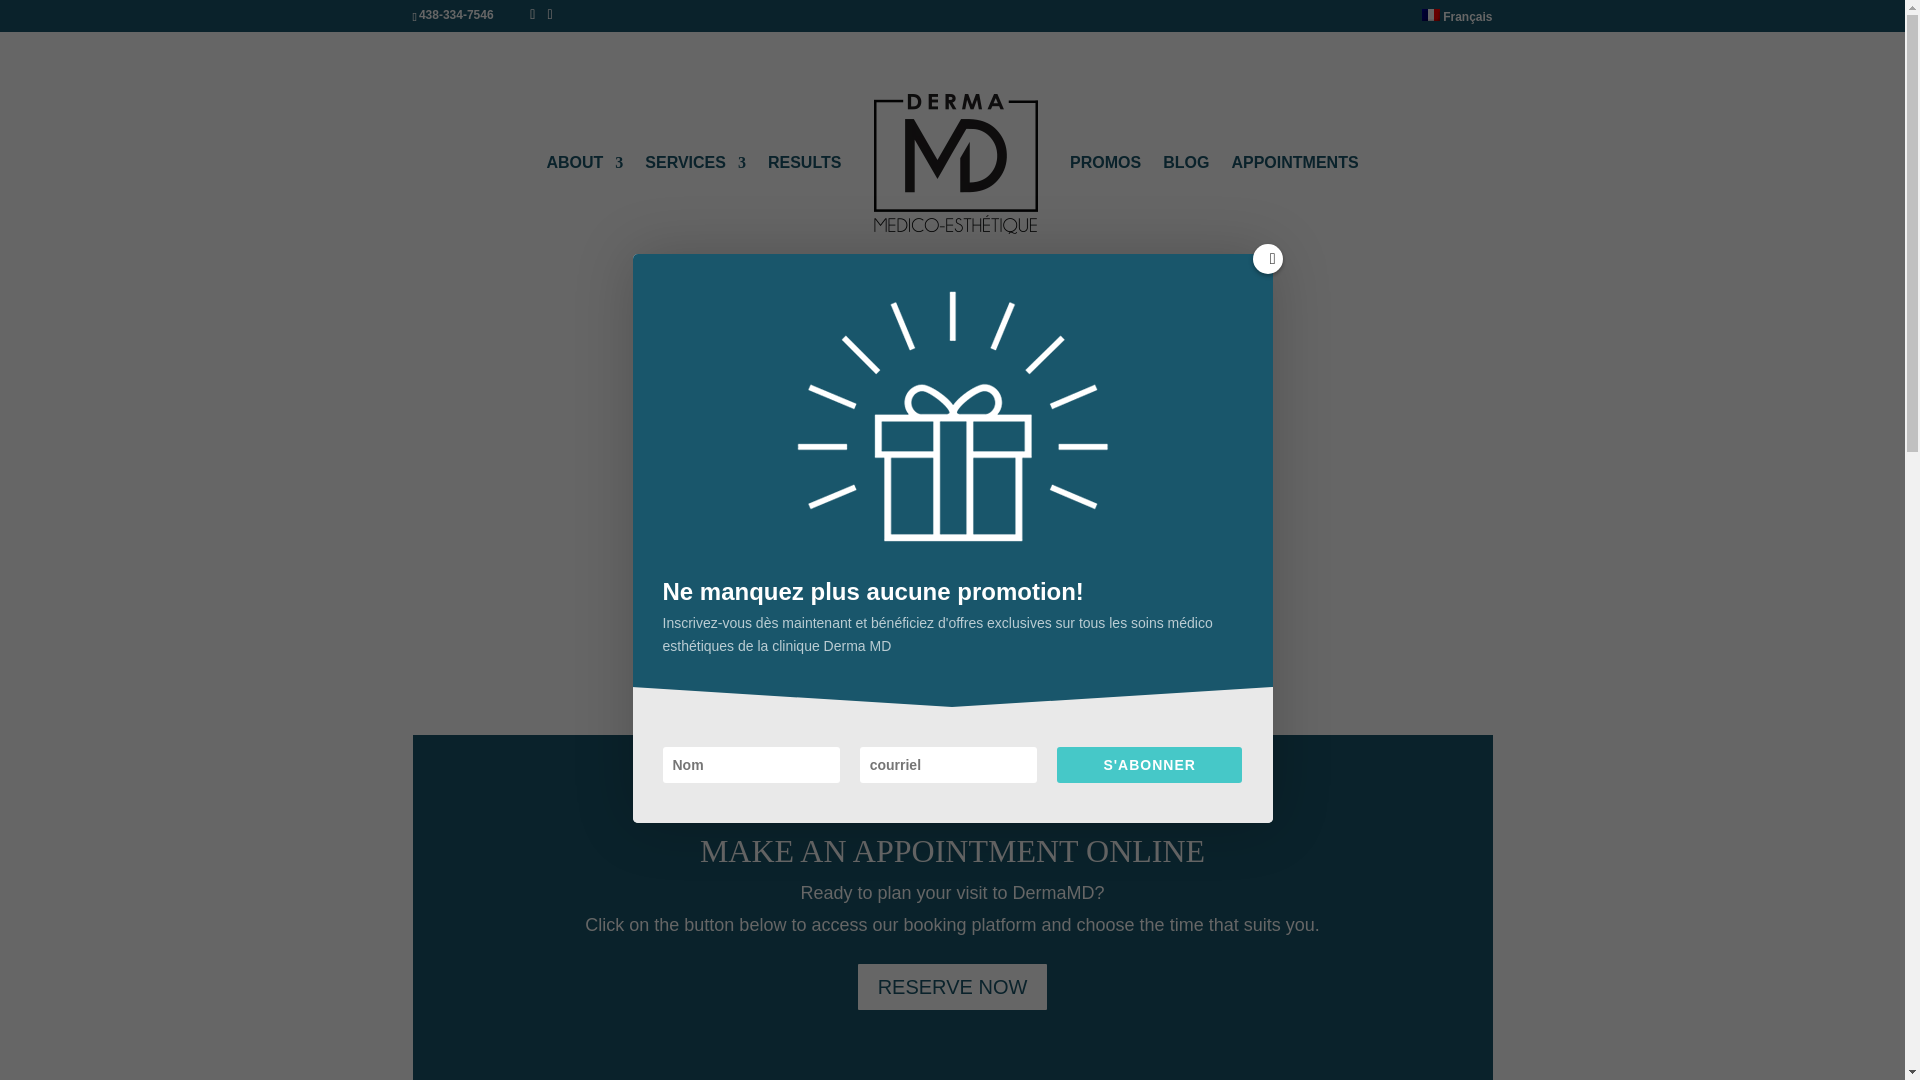  What do you see at coordinates (952, 463) in the screenshot?
I see `Learn More` at bounding box center [952, 463].